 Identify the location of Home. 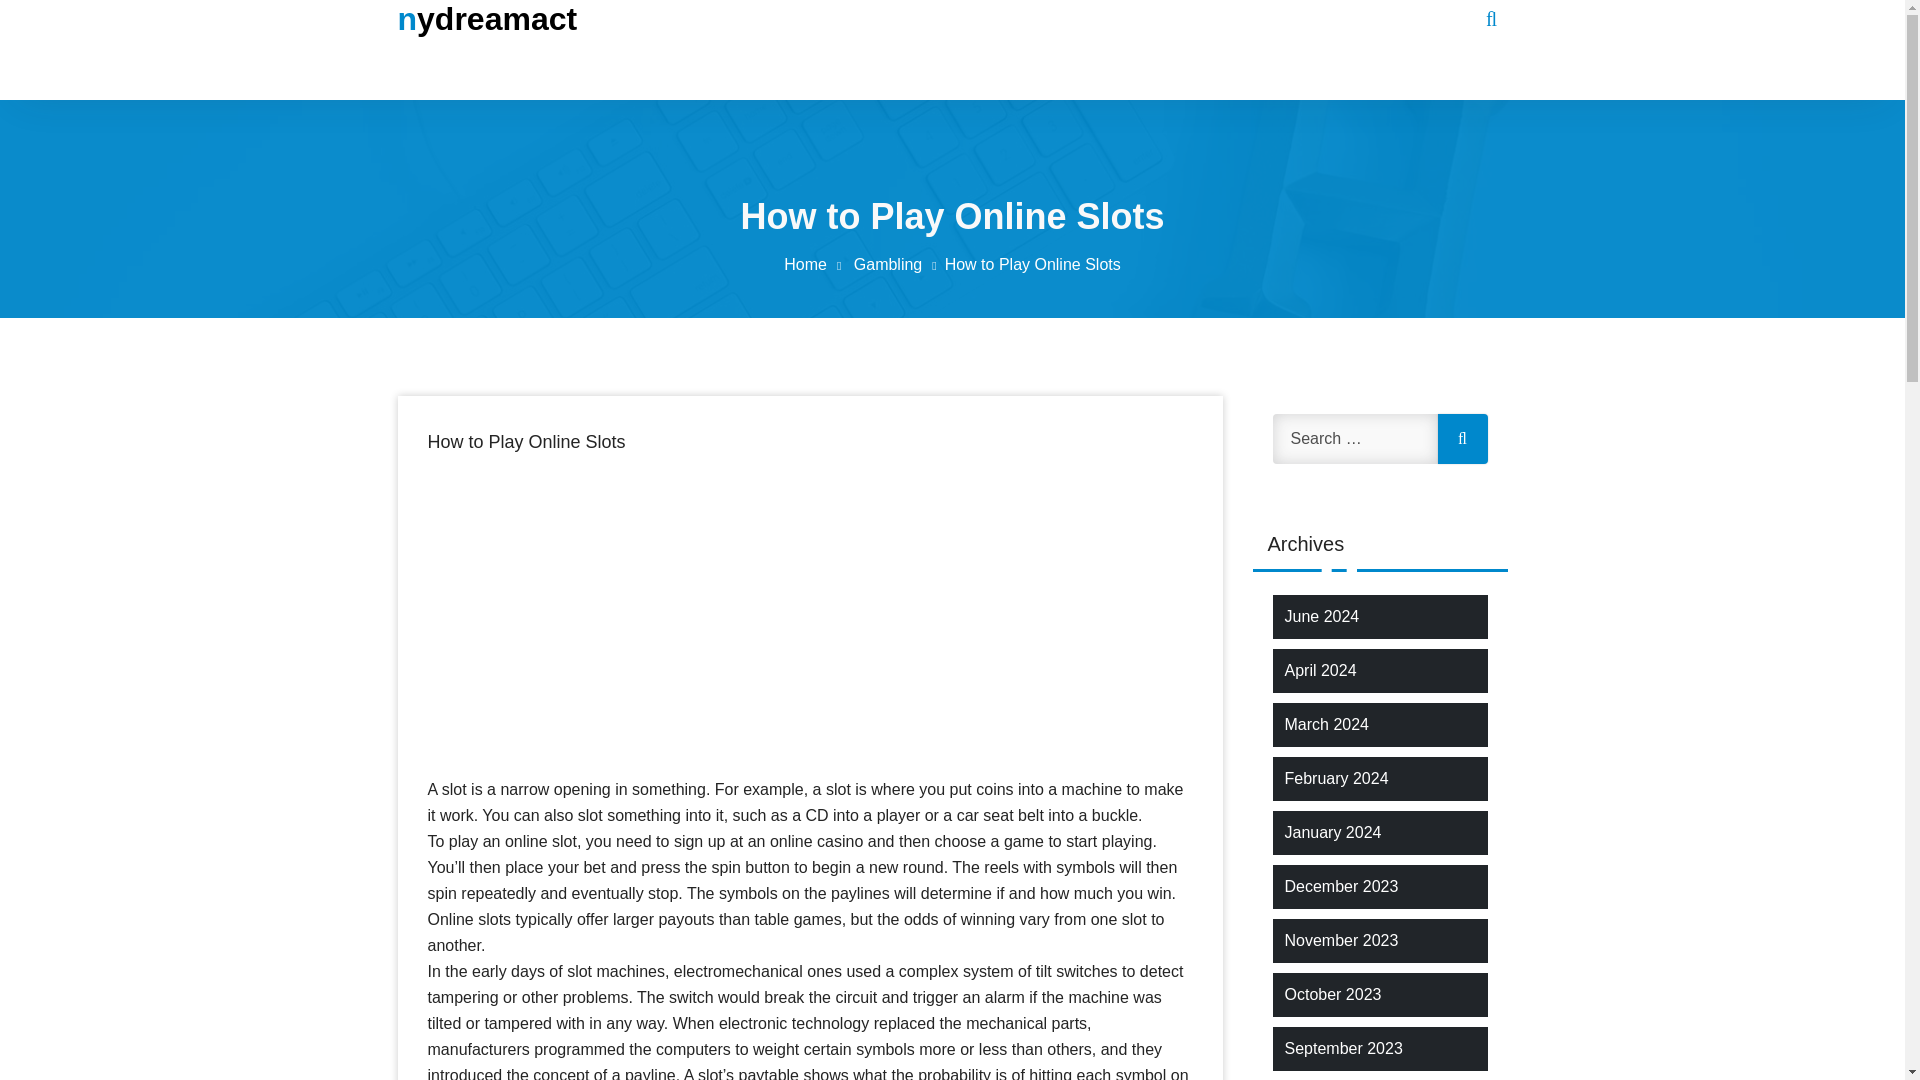
(816, 264).